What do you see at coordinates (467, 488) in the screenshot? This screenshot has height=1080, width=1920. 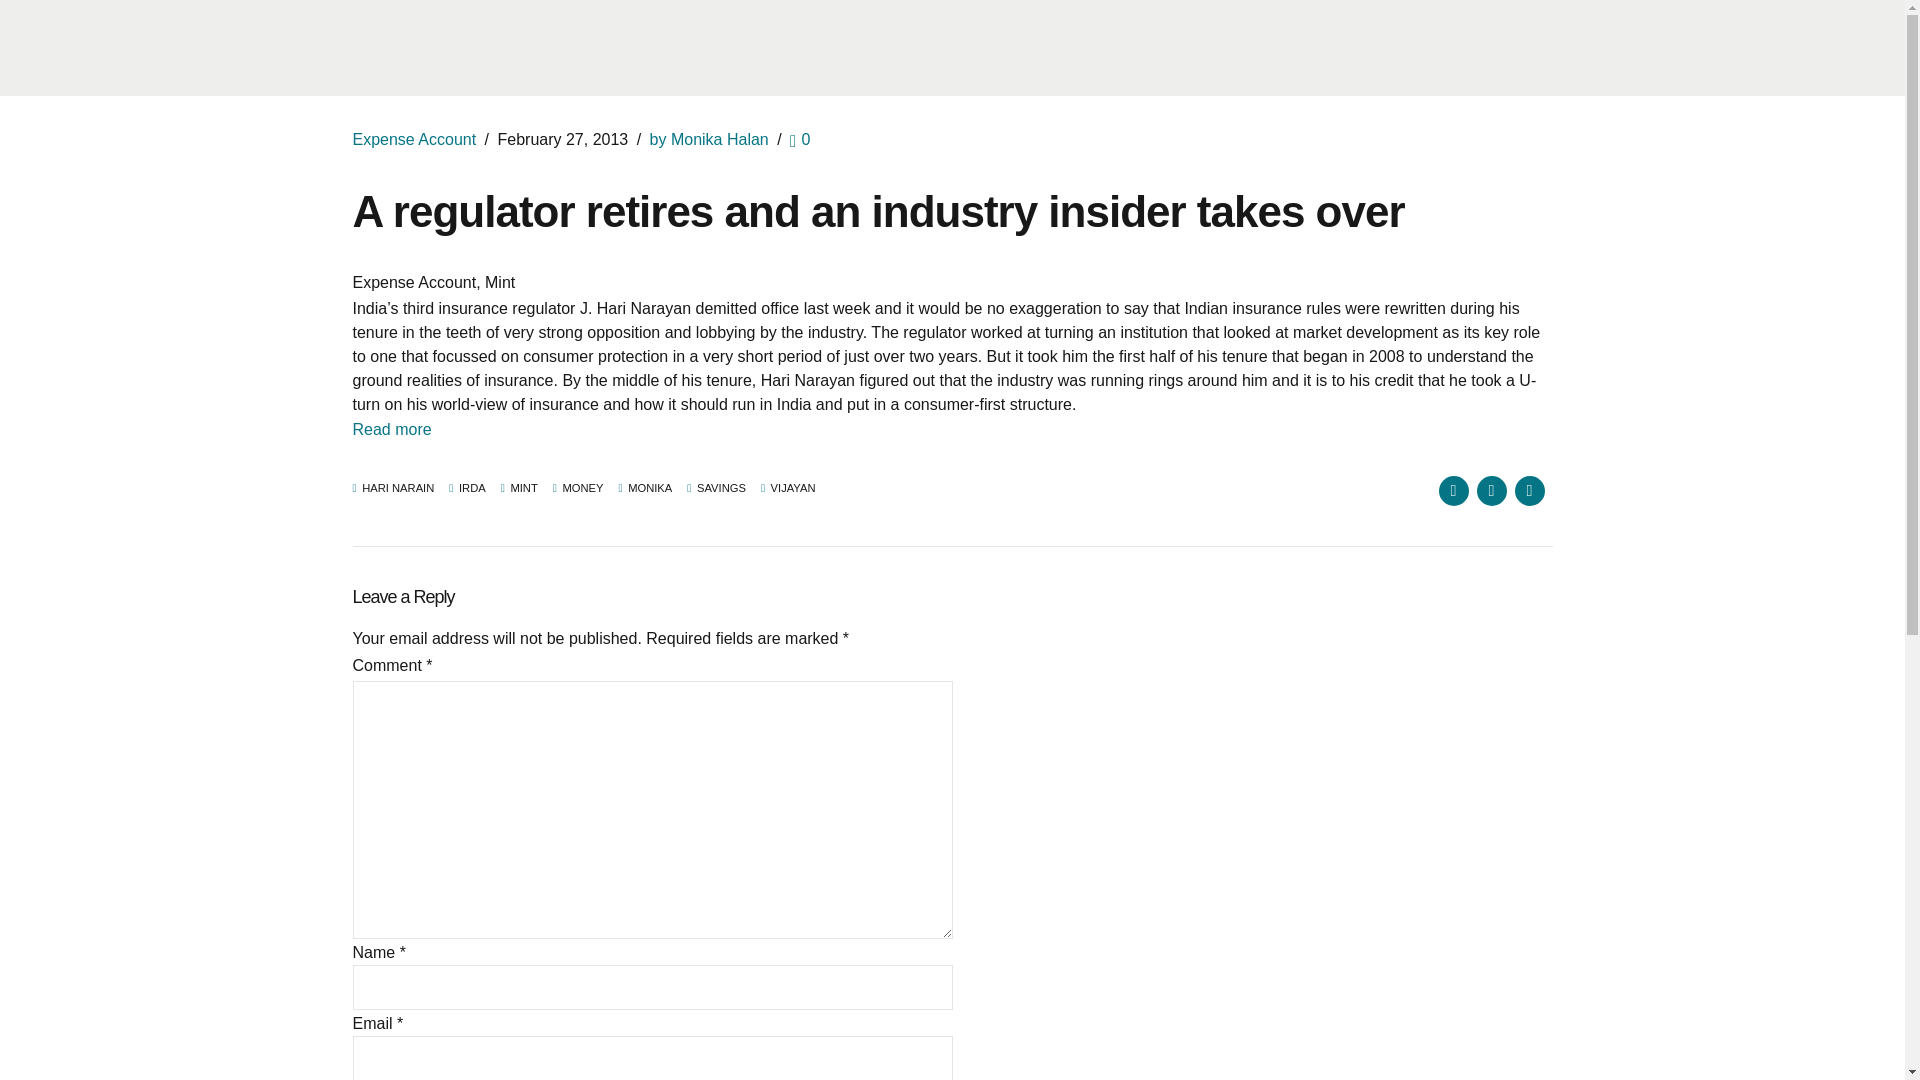 I see `IRDA` at bounding box center [467, 488].